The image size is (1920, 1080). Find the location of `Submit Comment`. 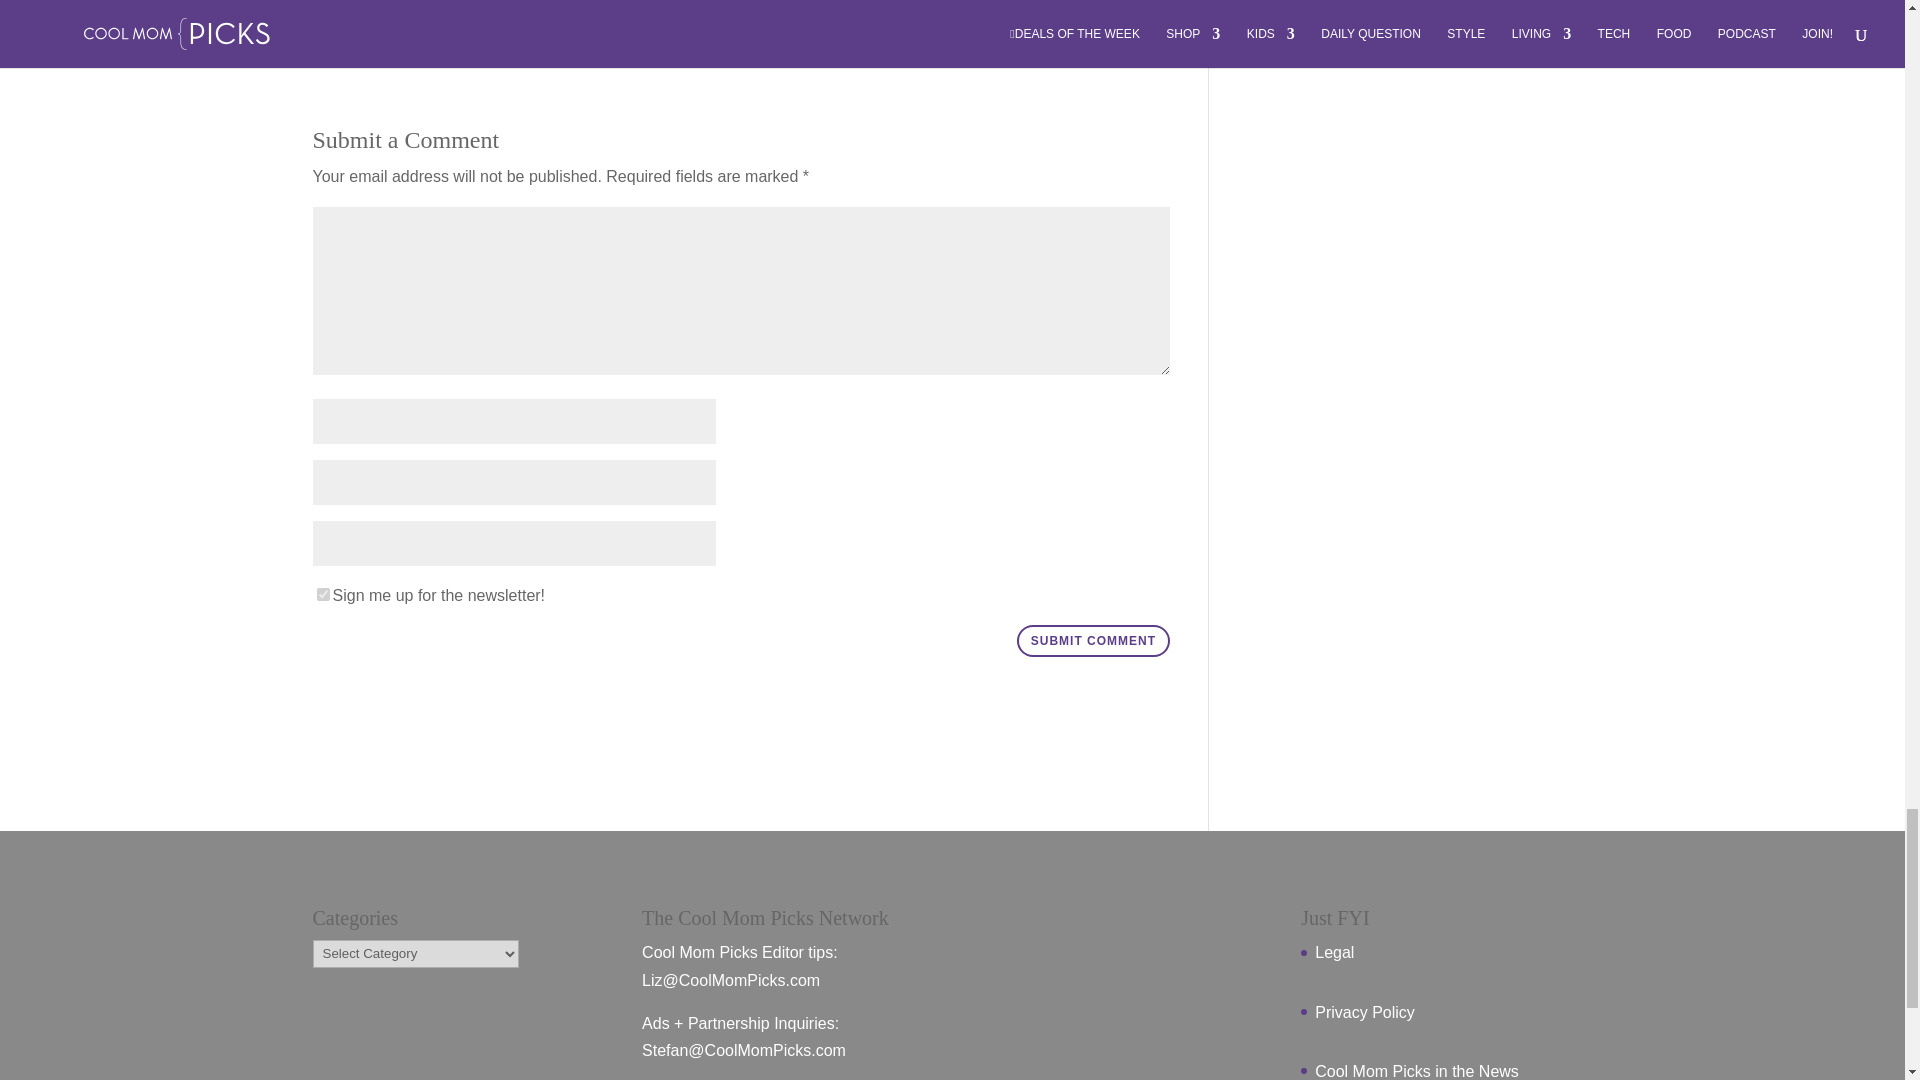

Submit Comment is located at coordinates (1093, 640).